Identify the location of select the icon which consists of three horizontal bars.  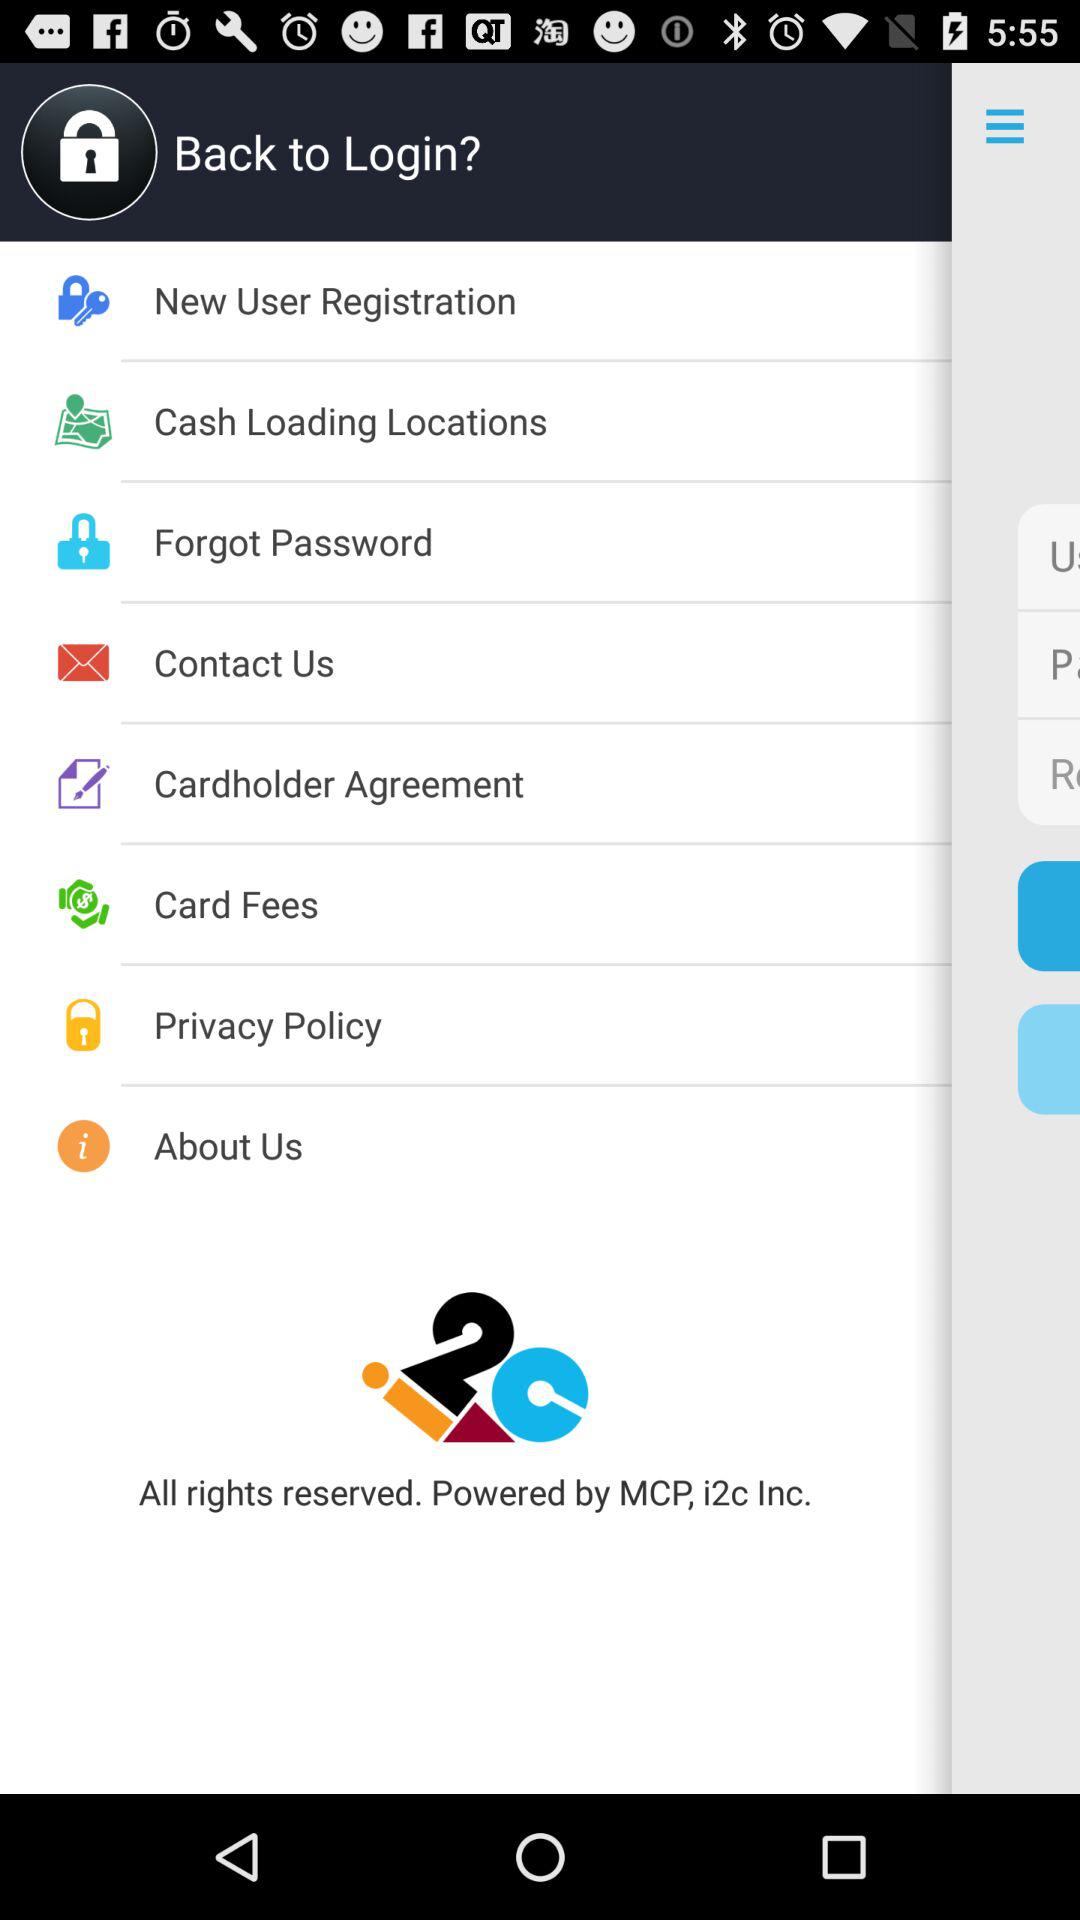
(1016, 126).